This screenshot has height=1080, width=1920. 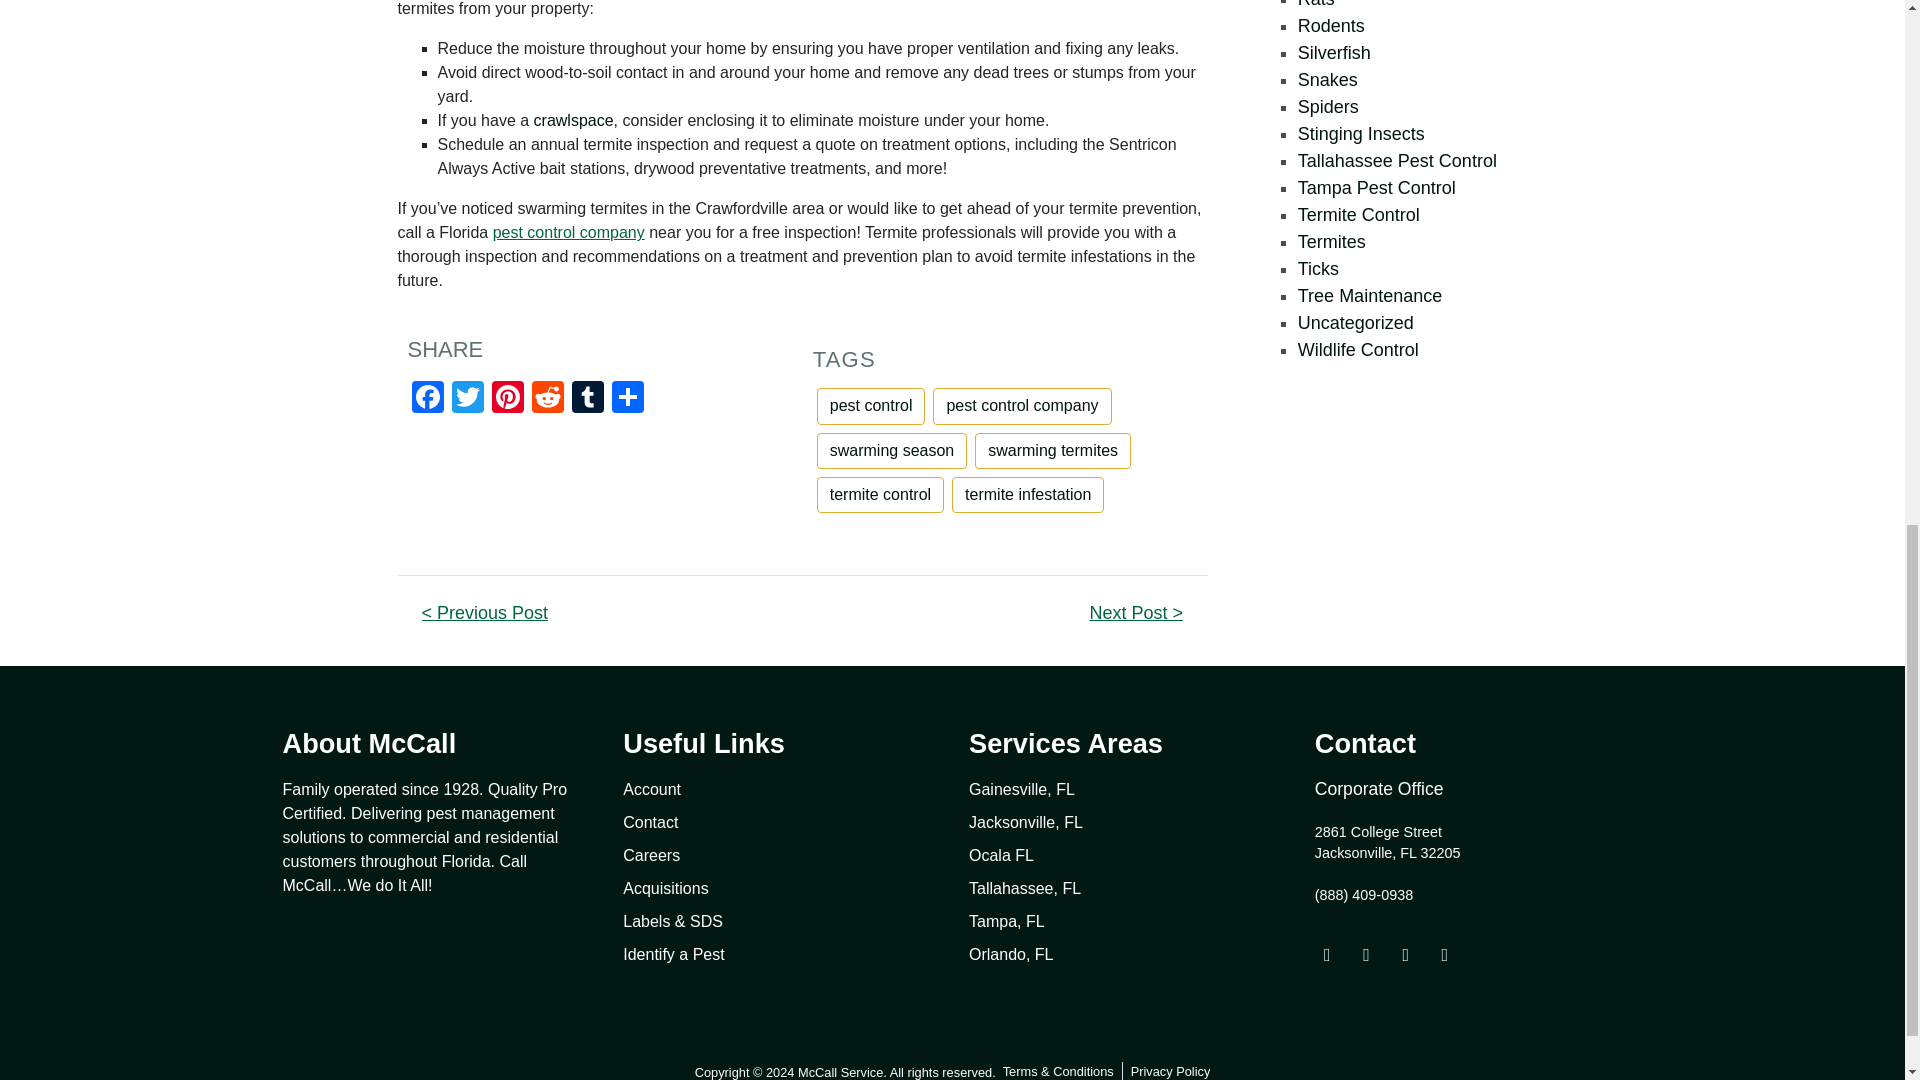 I want to click on Facebook, so click(x=427, y=399).